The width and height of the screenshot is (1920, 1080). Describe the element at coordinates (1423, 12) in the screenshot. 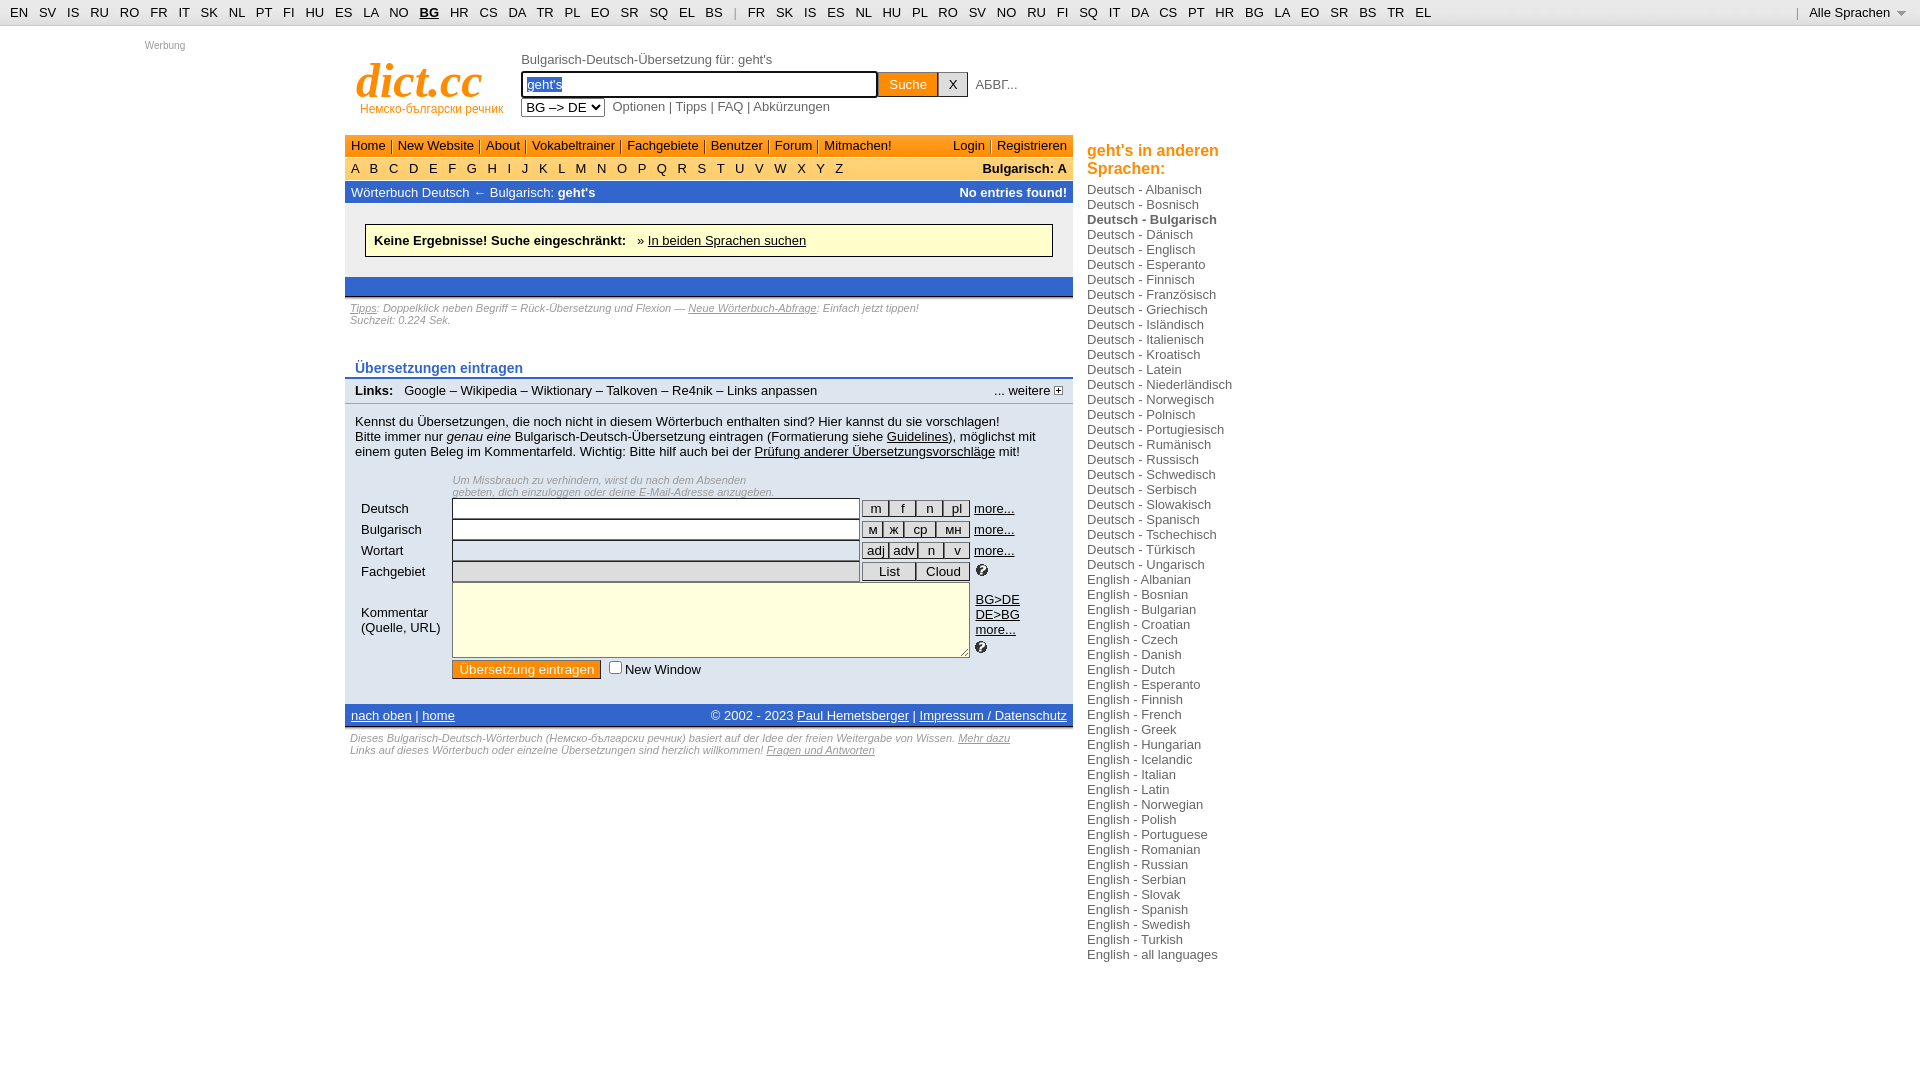

I see `EL` at that location.